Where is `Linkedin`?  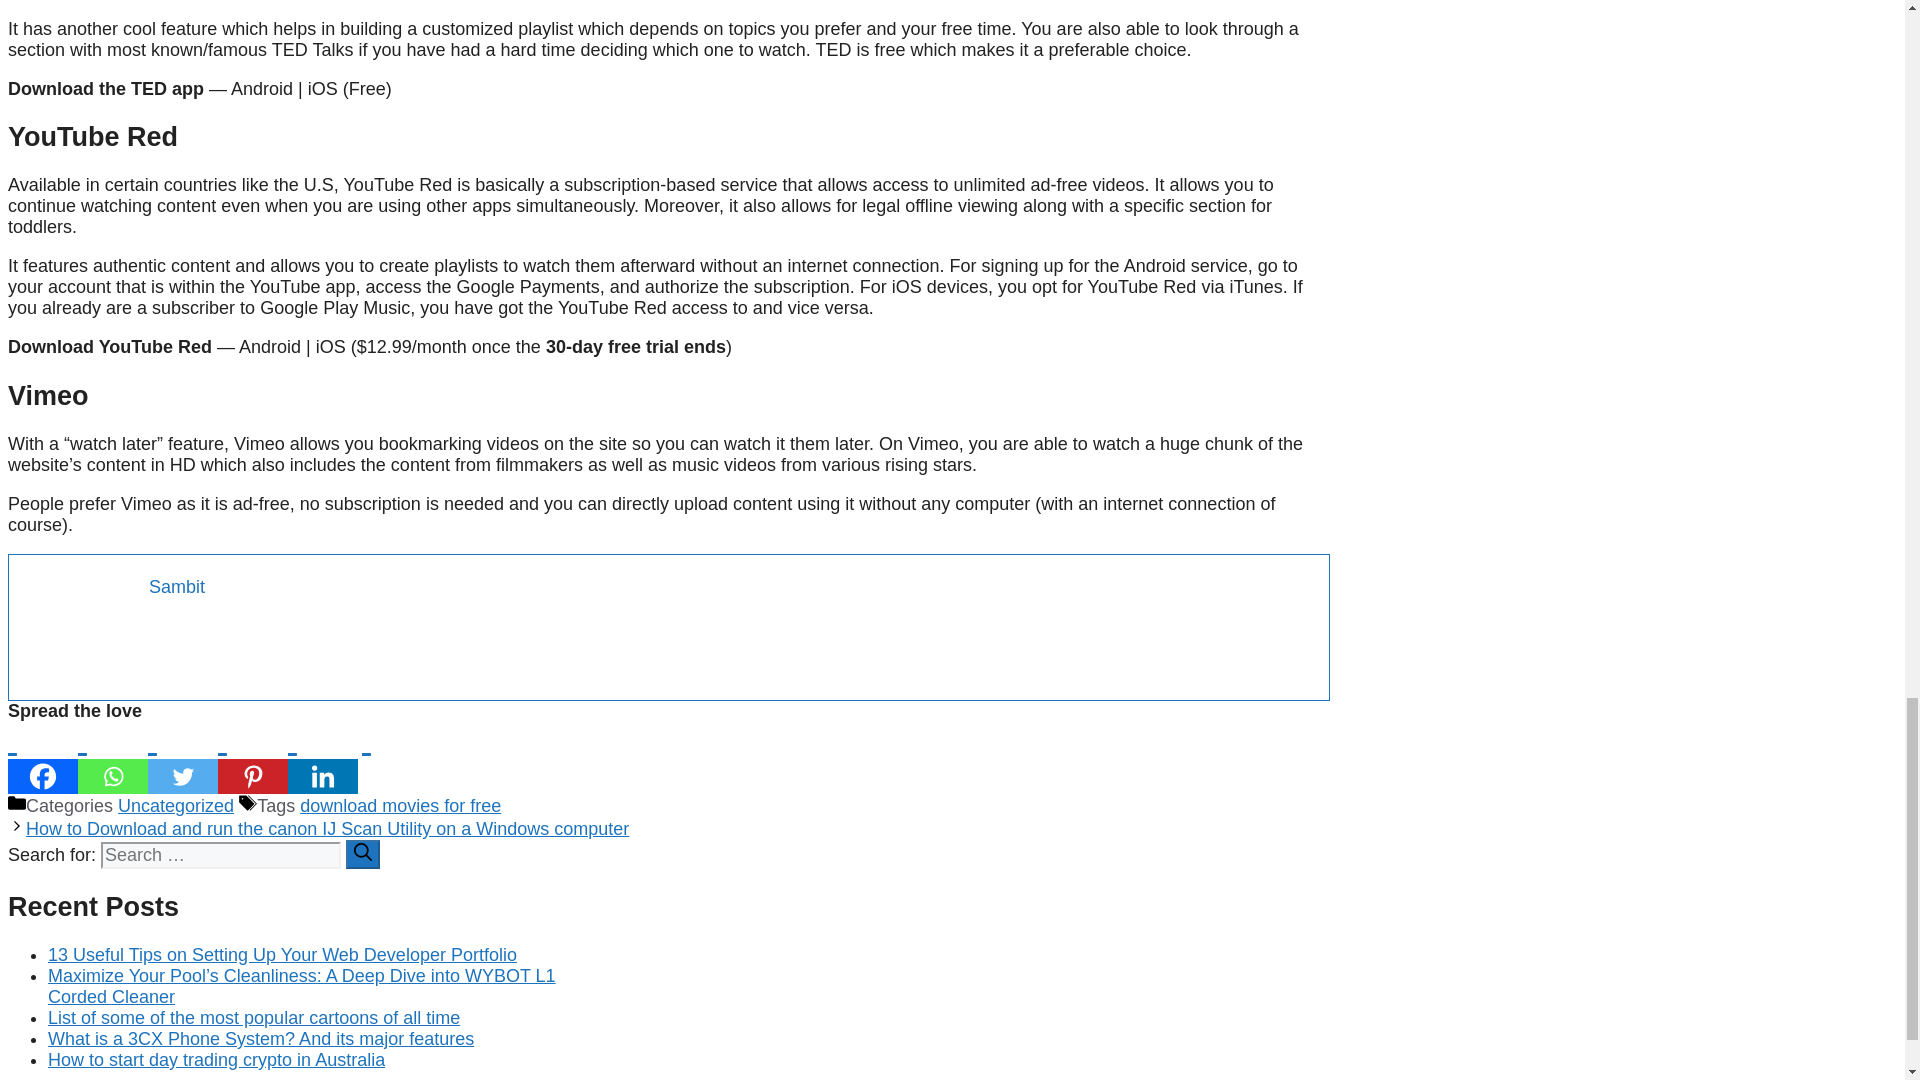
Linkedin is located at coordinates (322, 758).